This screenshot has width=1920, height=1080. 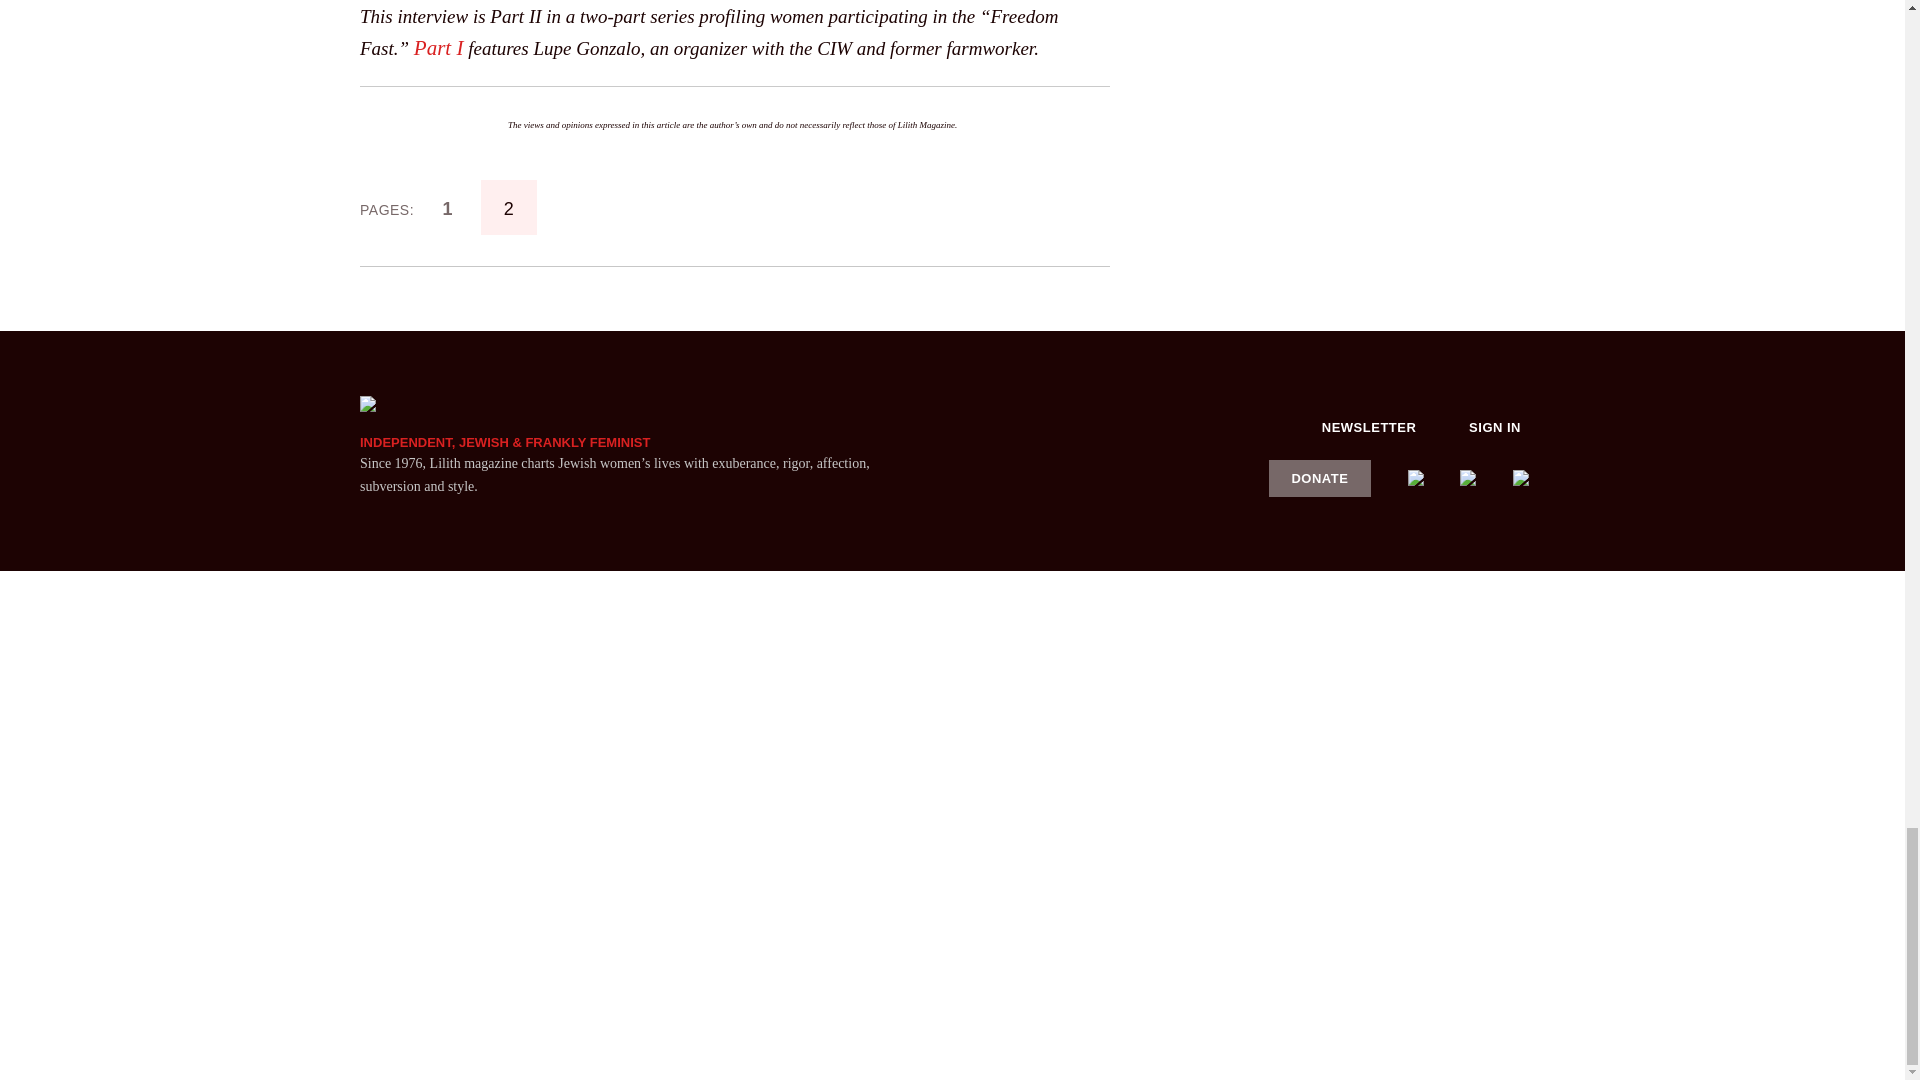 What do you see at coordinates (439, 48) in the screenshot?
I see `Part I` at bounding box center [439, 48].